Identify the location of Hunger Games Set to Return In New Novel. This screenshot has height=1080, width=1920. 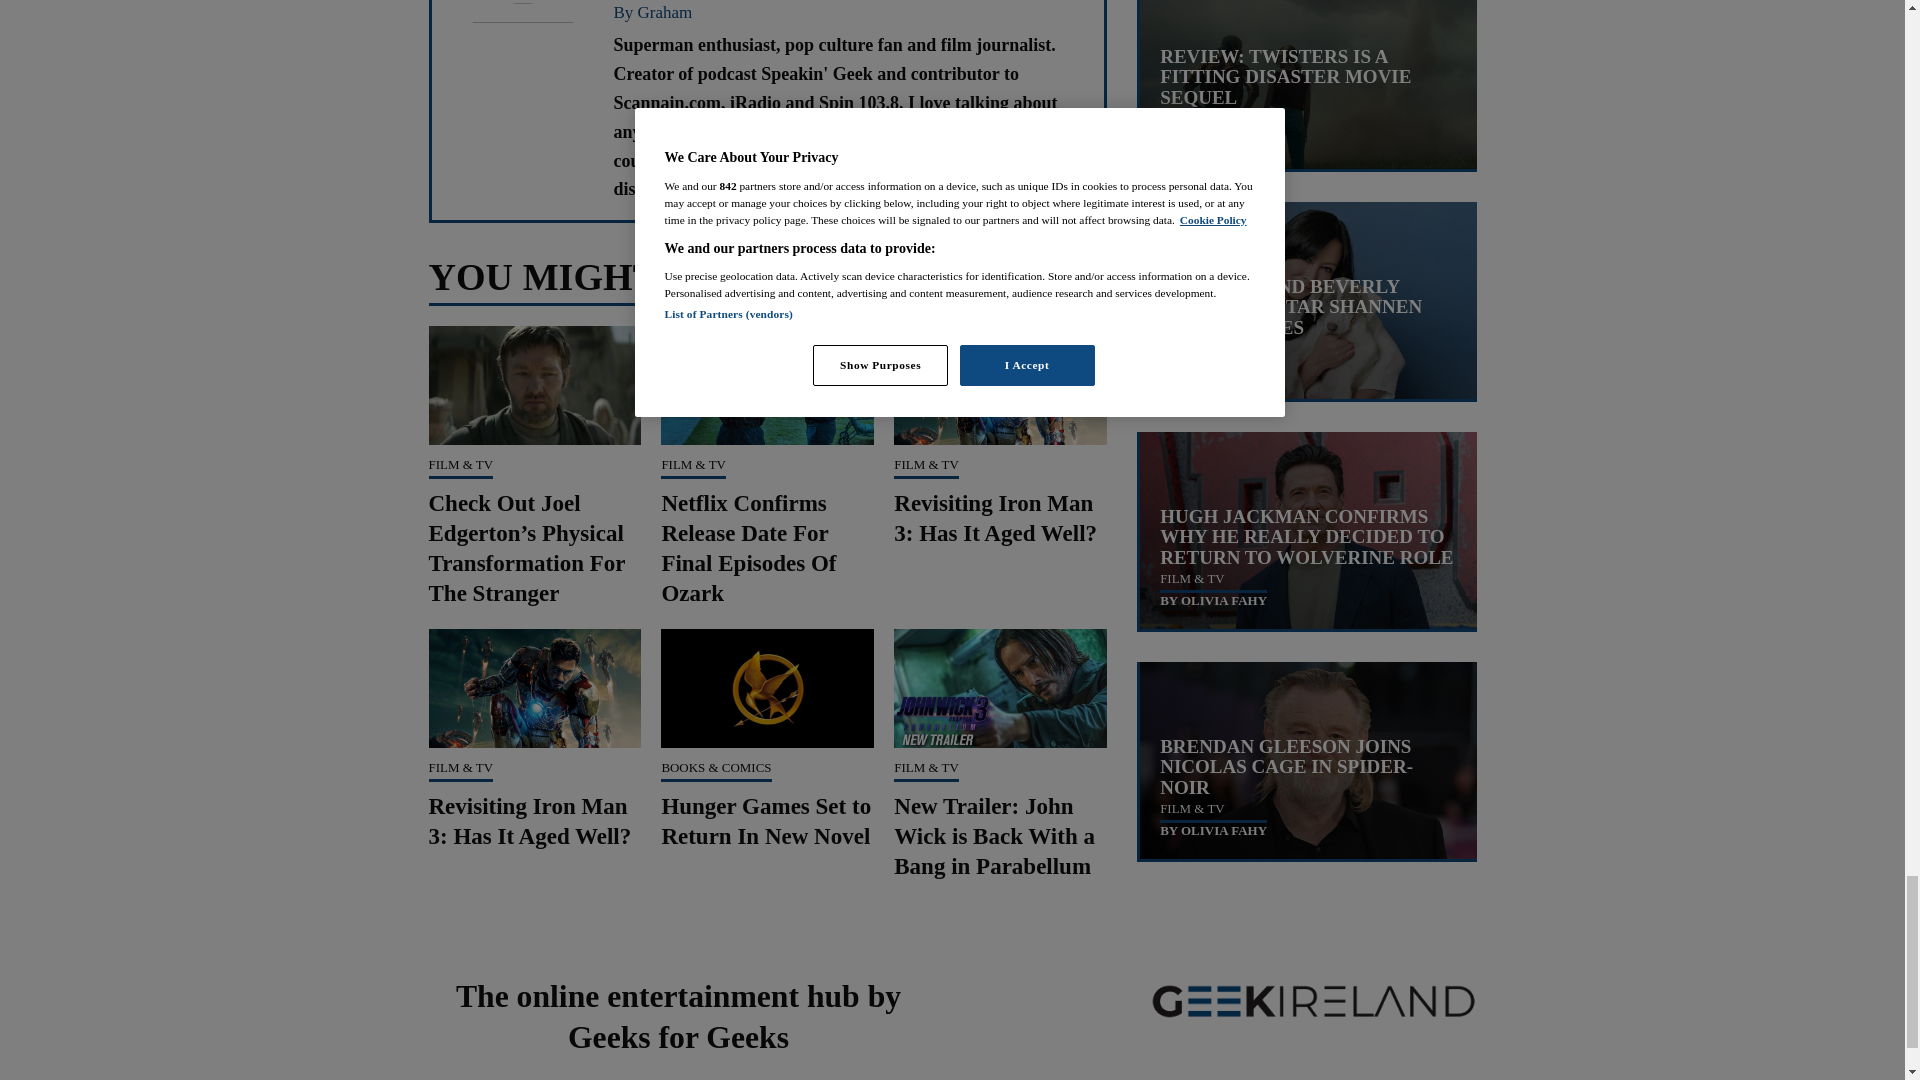
(766, 820).